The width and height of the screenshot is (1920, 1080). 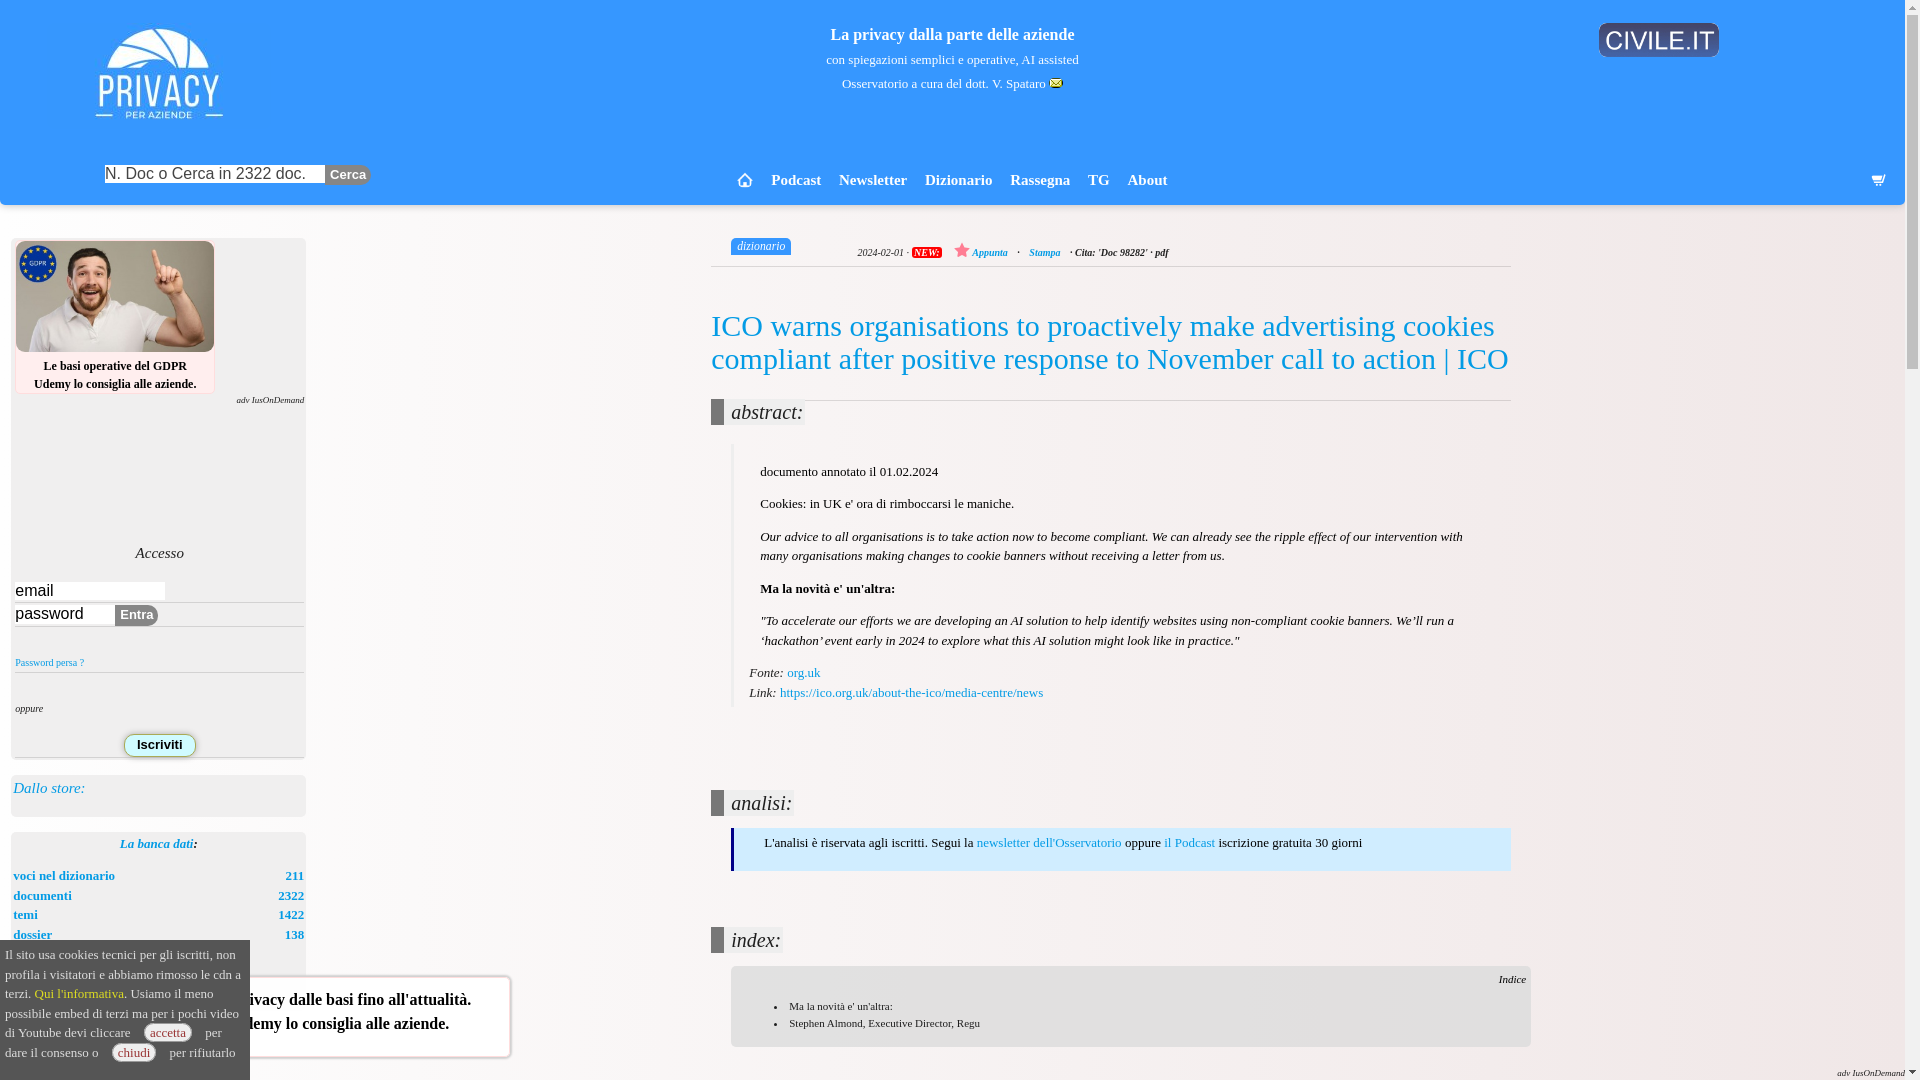 What do you see at coordinates (796, 180) in the screenshot?
I see `Podcast` at bounding box center [796, 180].